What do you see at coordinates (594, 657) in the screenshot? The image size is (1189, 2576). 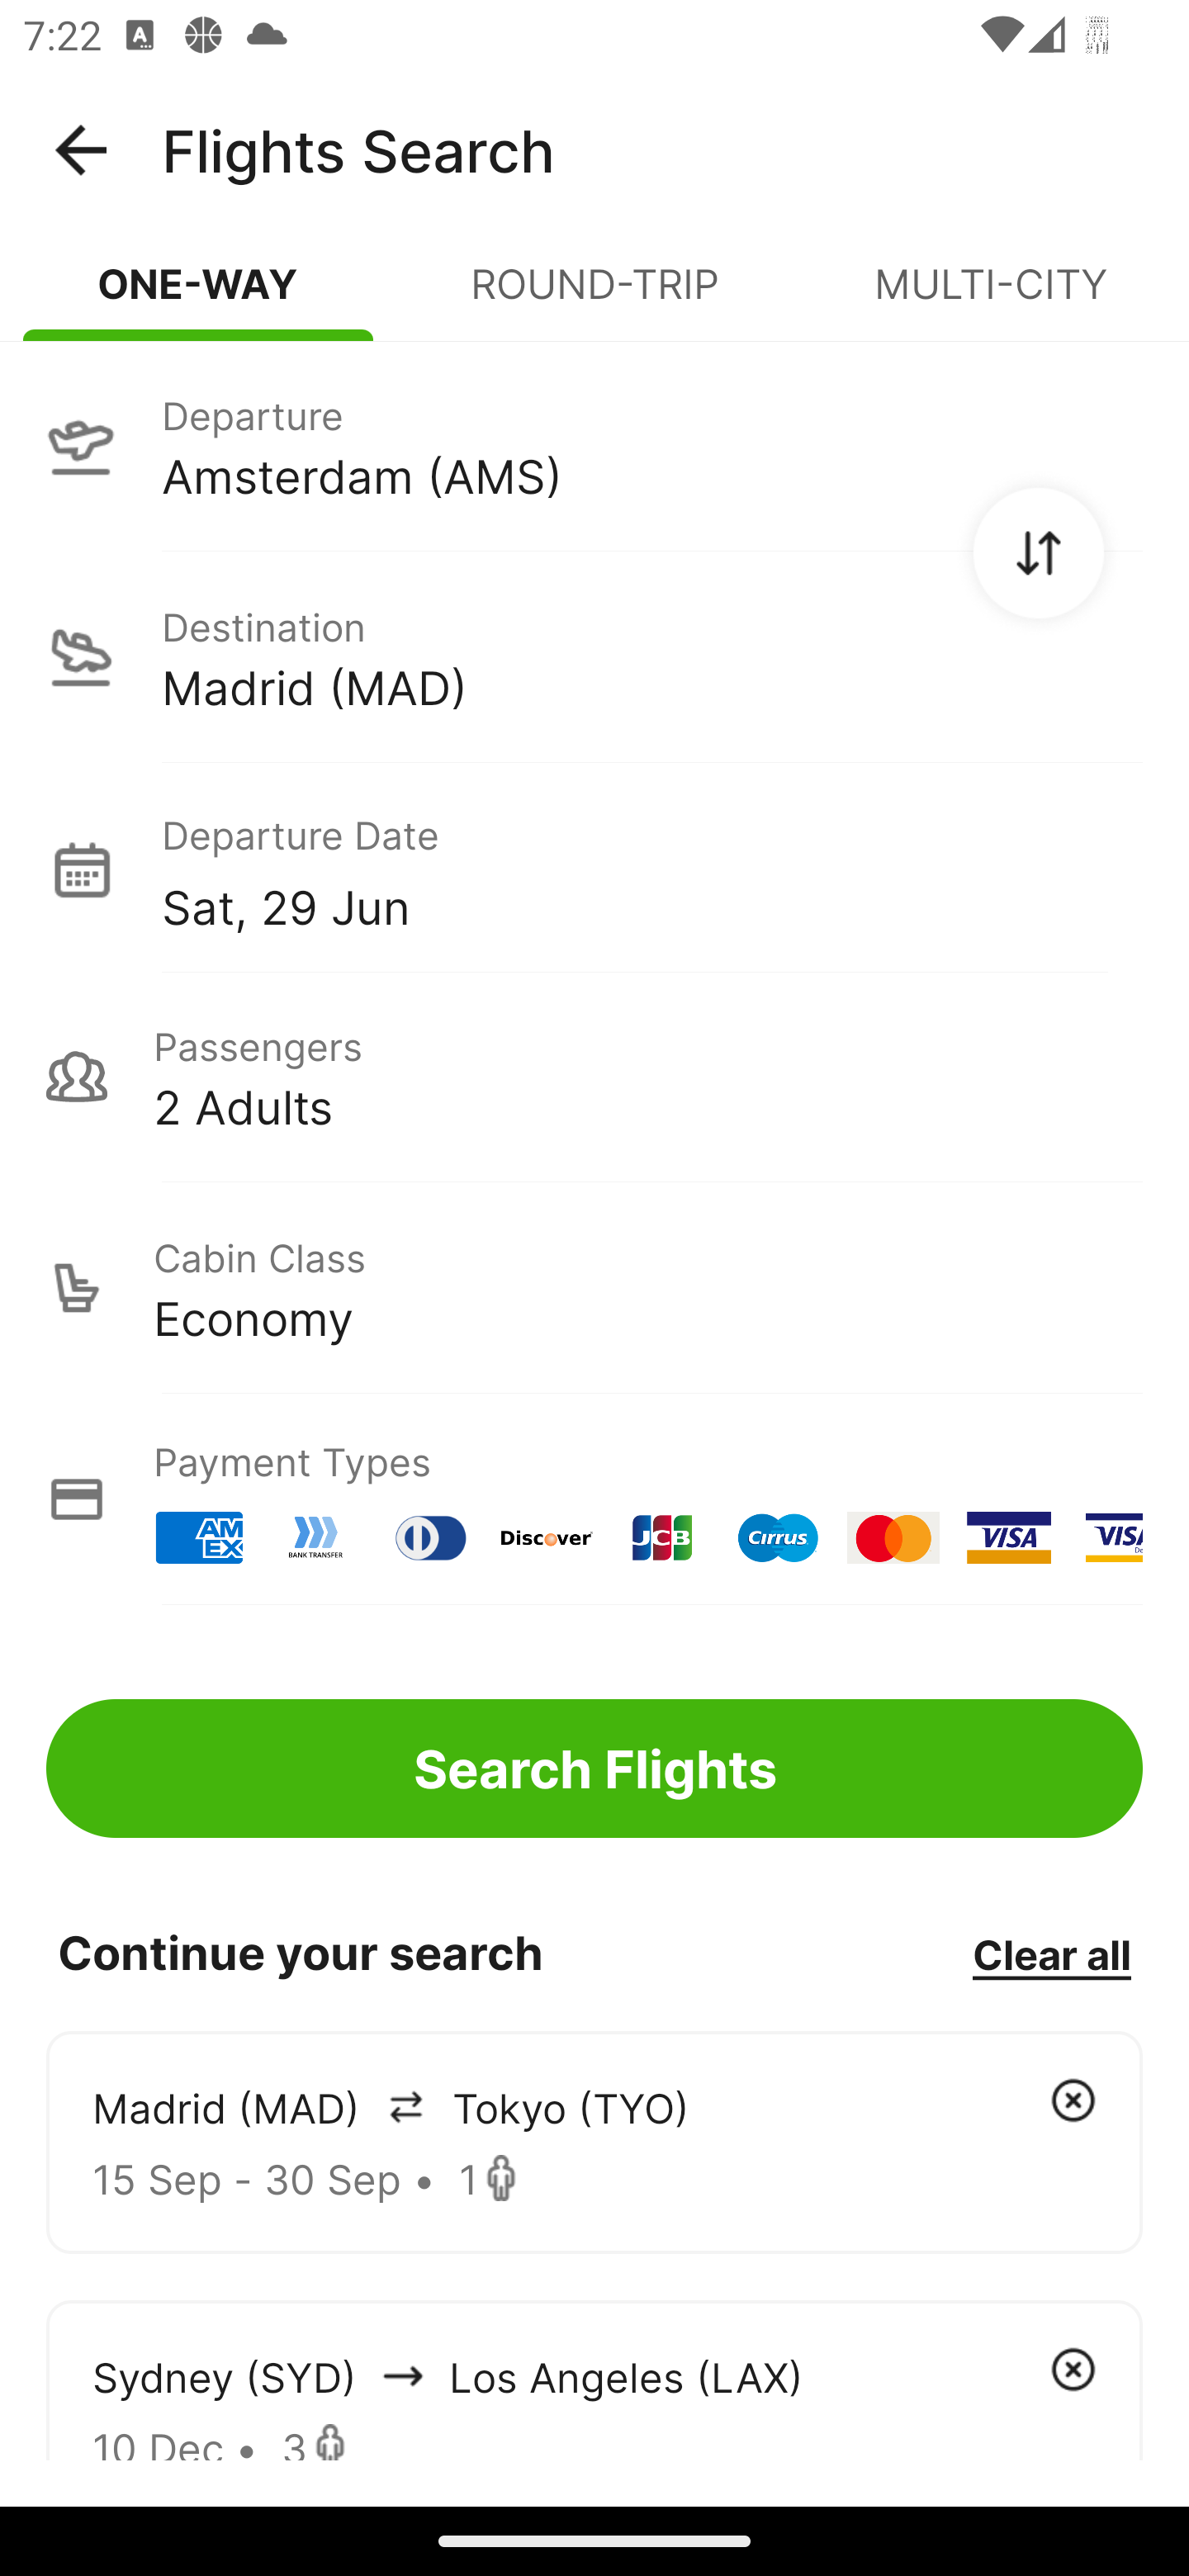 I see `Destination Madrid (MAD)` at bounding box center [594, 657].